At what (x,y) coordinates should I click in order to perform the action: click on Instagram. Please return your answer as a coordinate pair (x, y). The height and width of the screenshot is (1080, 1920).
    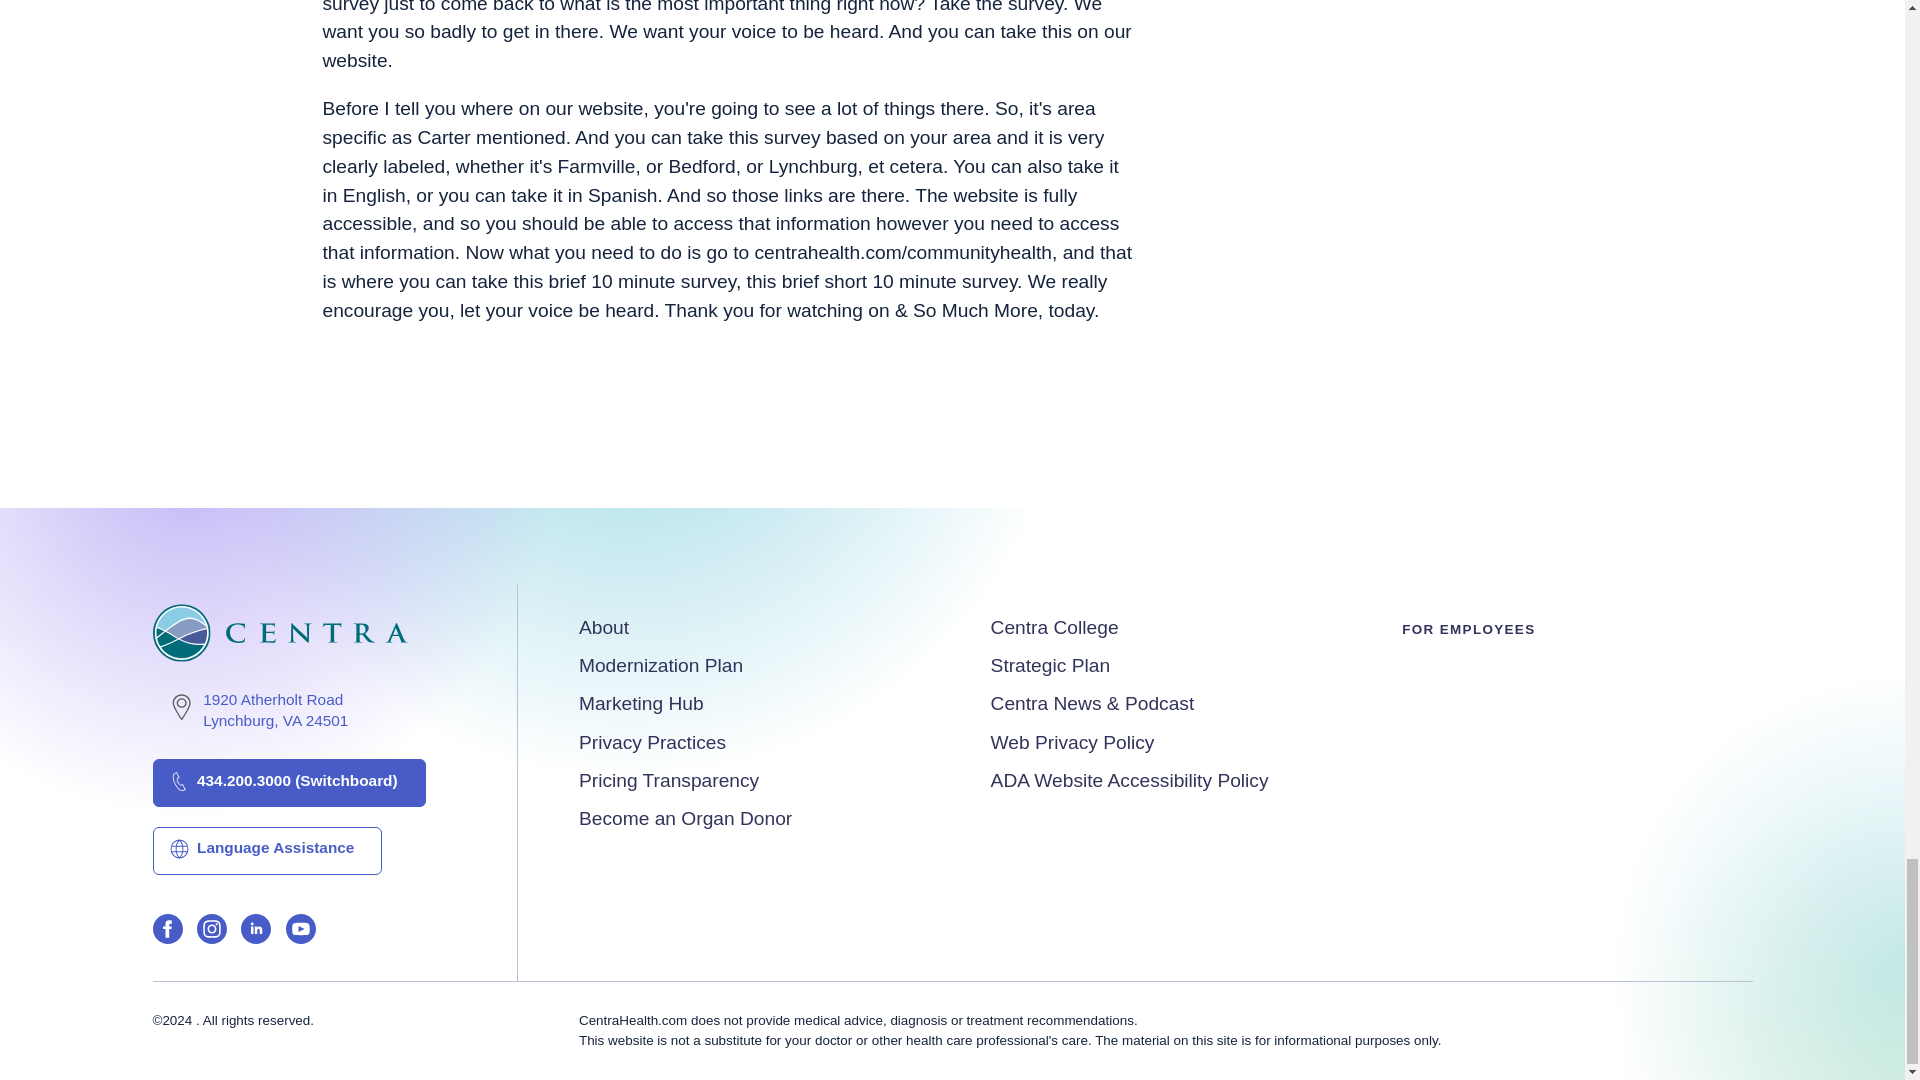
    Looking at the image, I should click on (212, 932).